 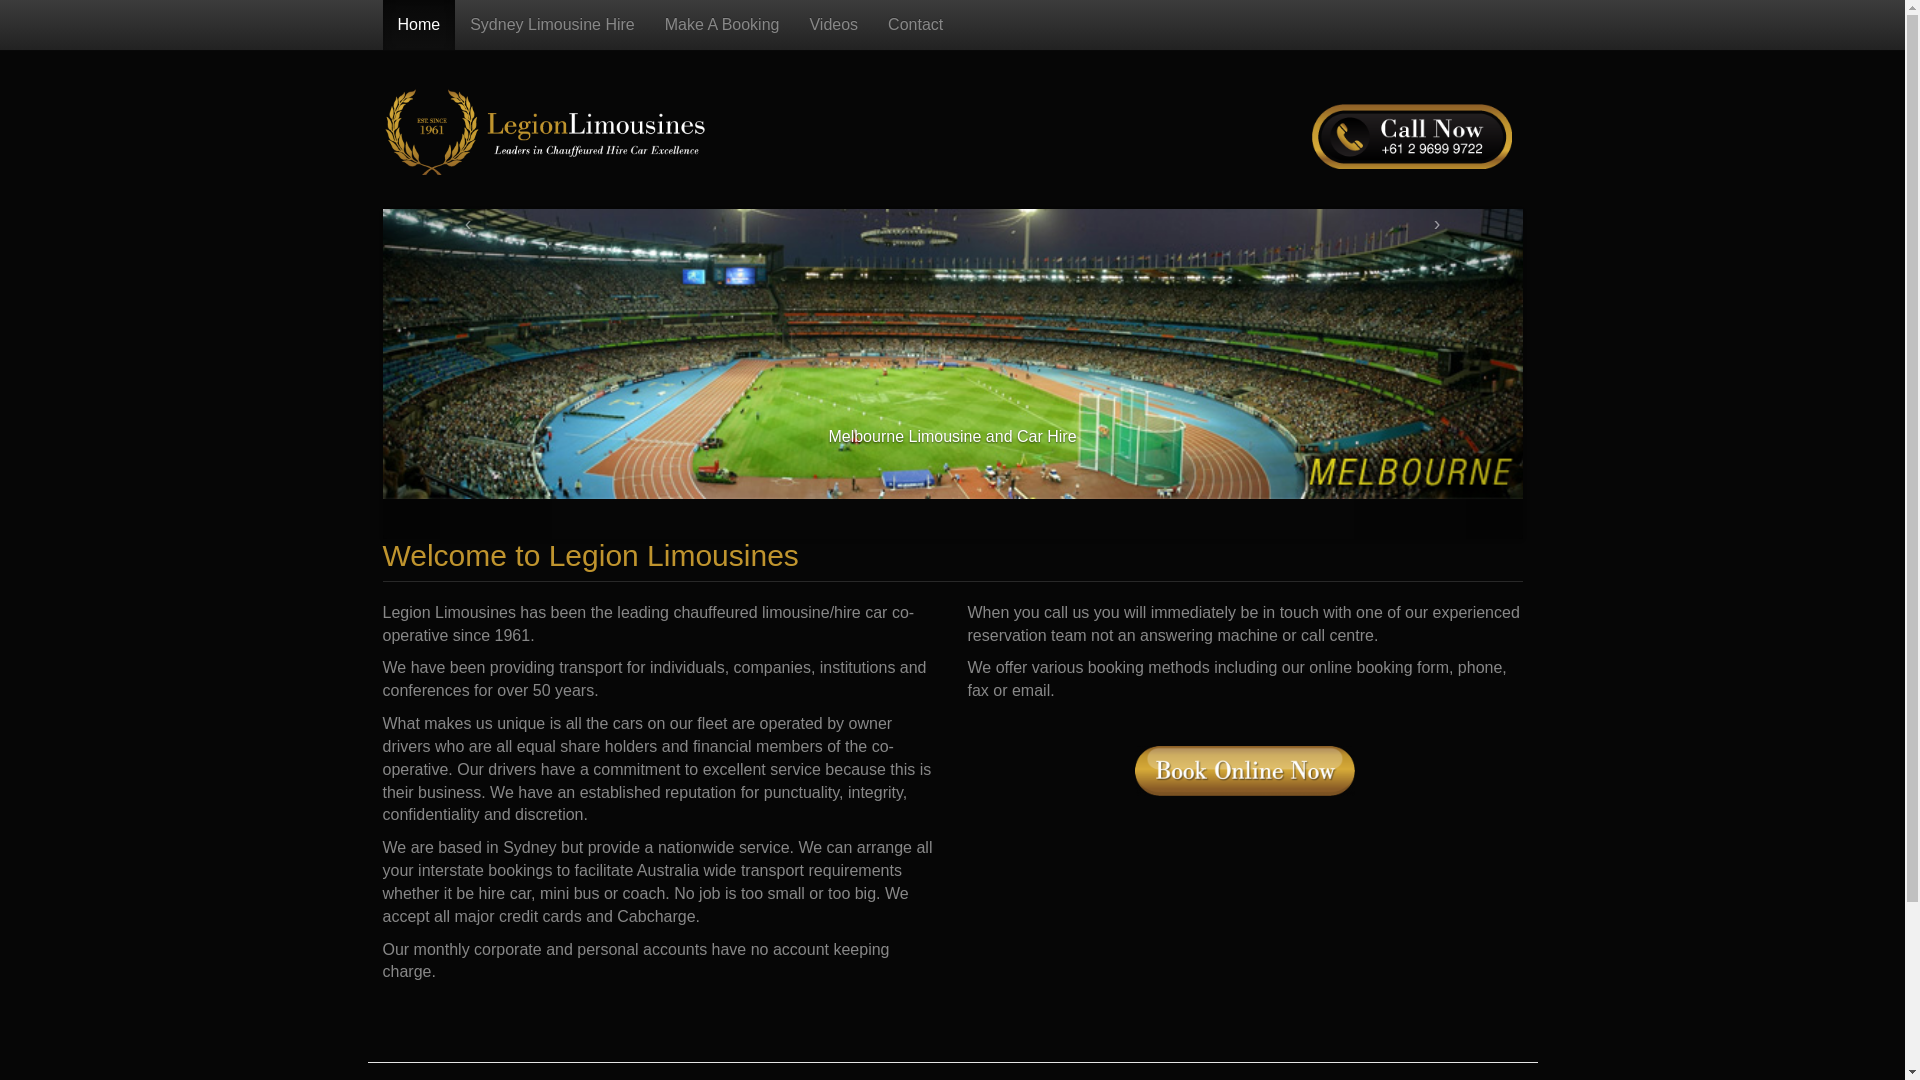 What do you see at coordinates (552, 25) in the screenshot?
I see `Sydney Limousine Hire` at bounding box center [552, 25].